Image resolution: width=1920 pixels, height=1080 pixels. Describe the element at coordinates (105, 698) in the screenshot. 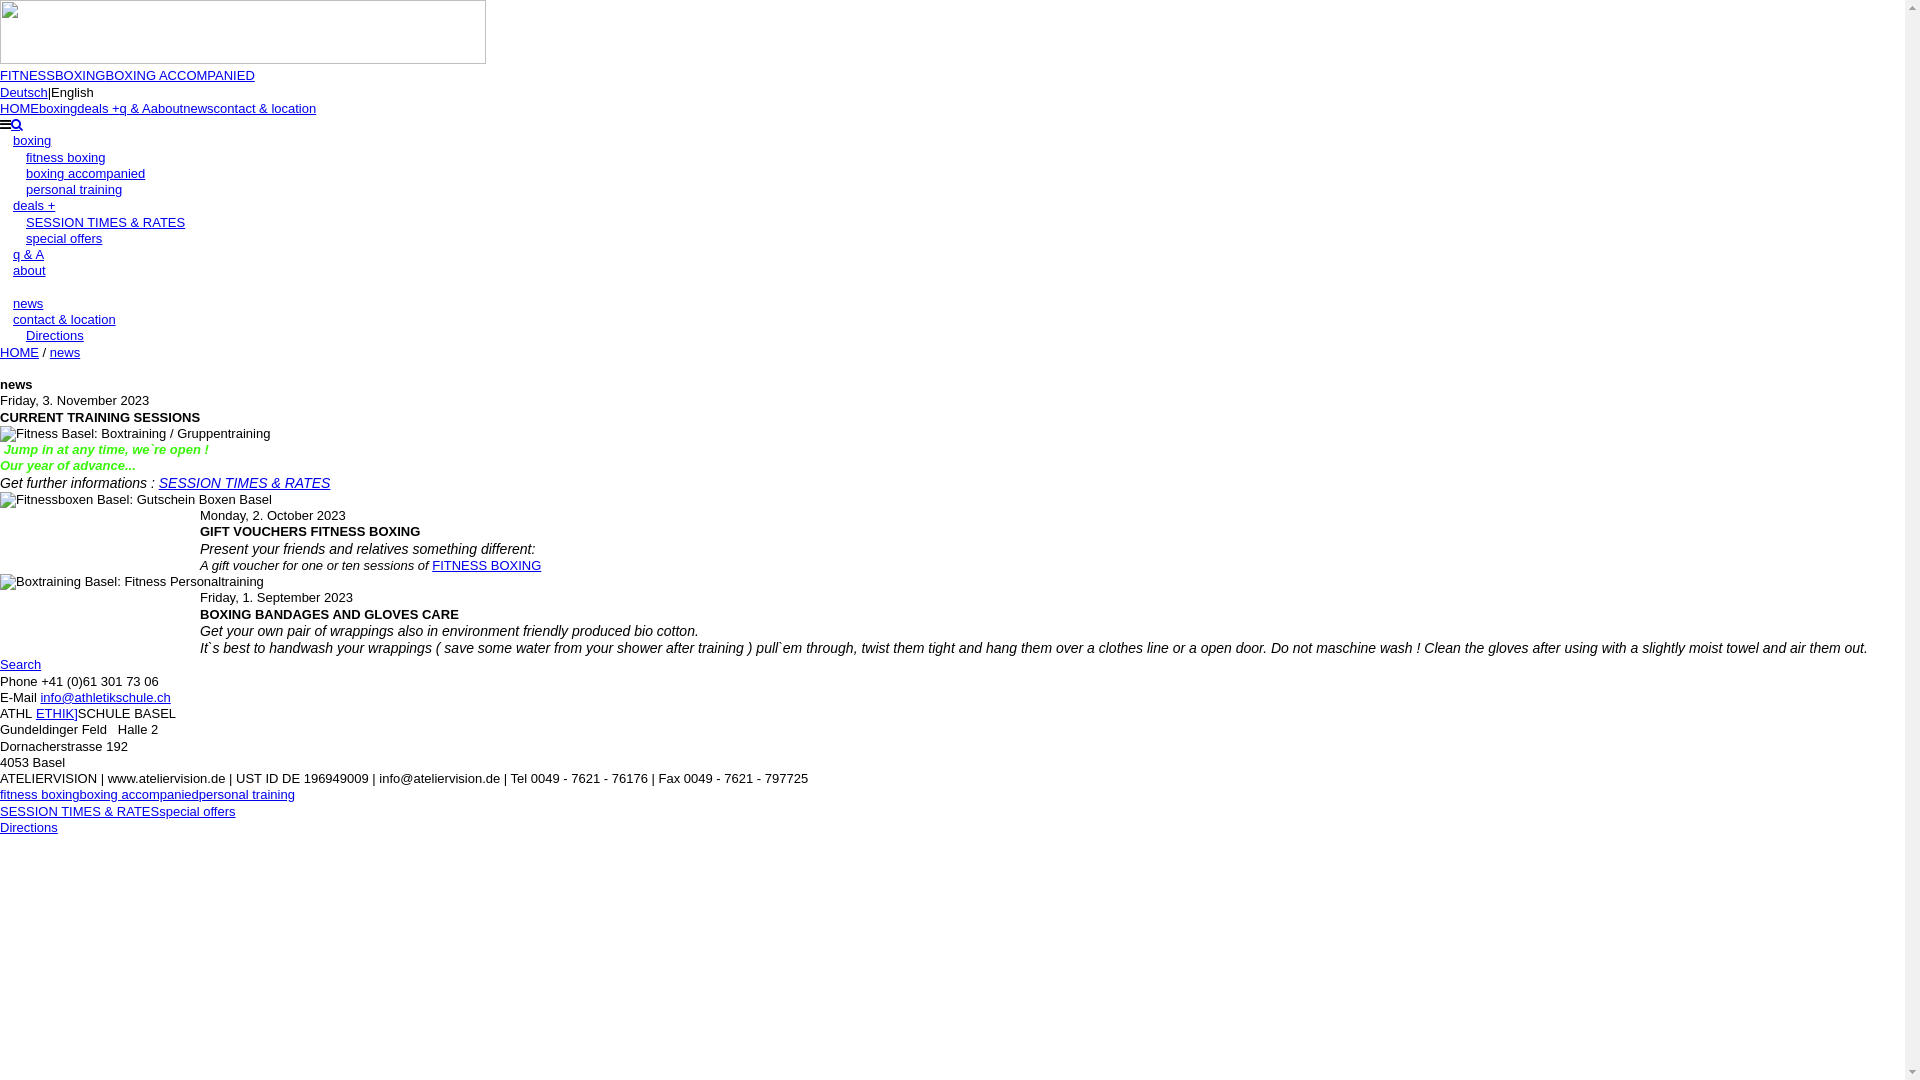

I see `info@athletikschule.ch` at that location.